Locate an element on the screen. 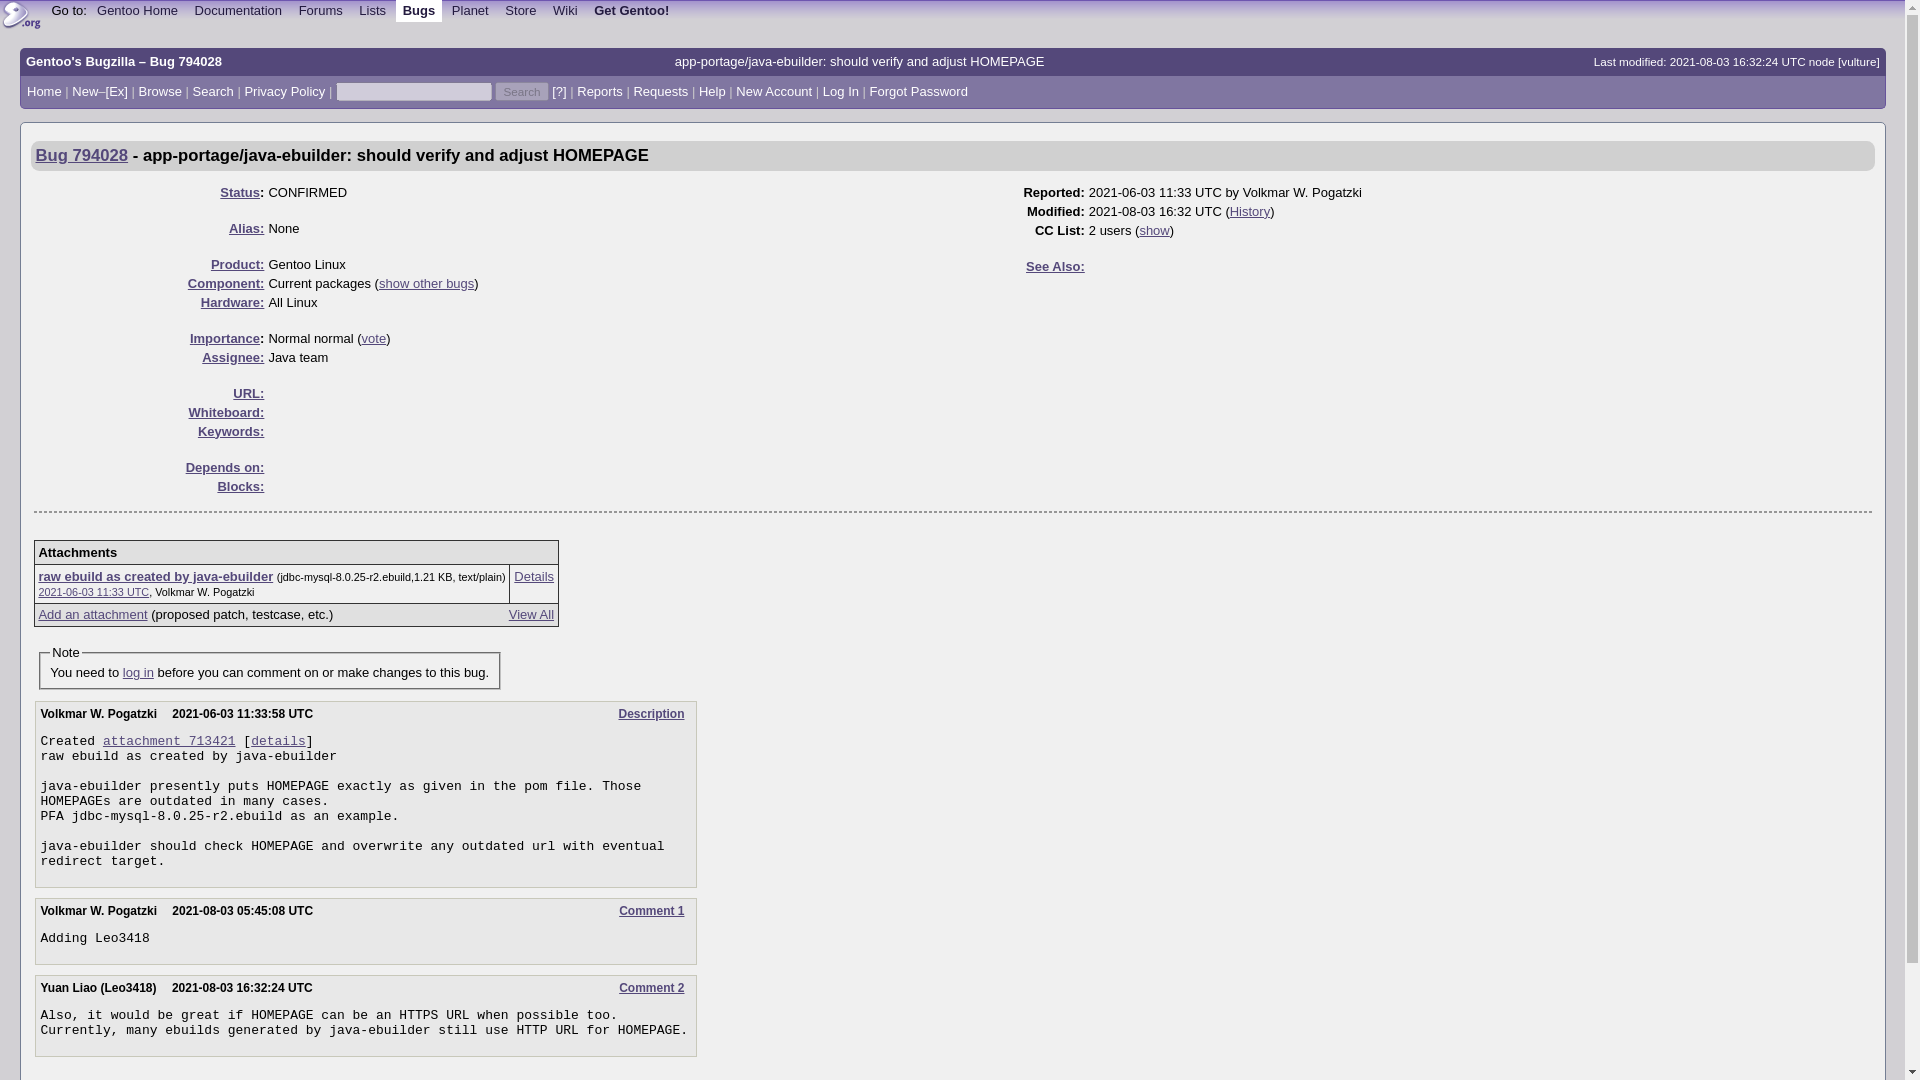 The height and width of the screenshot is (1080, 1920). Privacy Policy is located at coordinates (284, 92).